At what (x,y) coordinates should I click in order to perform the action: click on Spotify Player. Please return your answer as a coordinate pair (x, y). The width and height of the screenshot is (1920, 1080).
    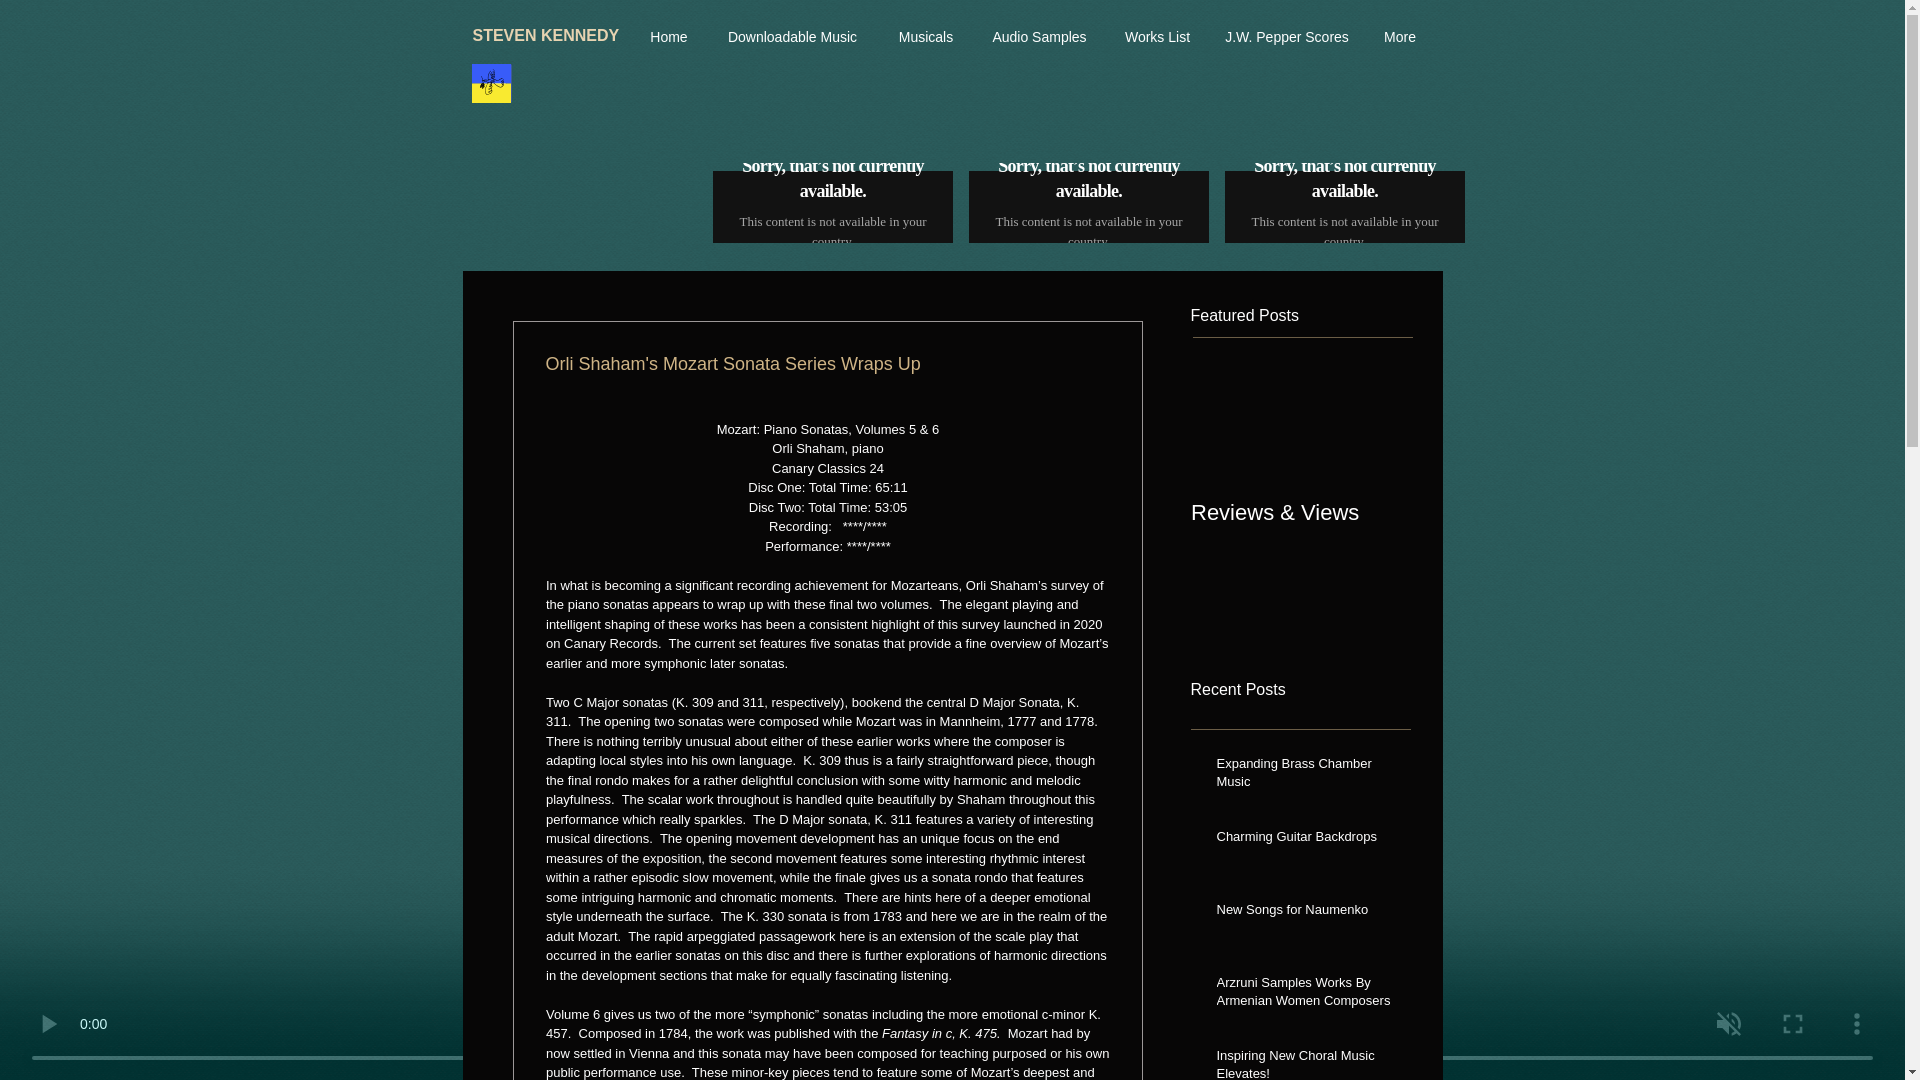
    Looking at the image, I should click on (1088, 203).